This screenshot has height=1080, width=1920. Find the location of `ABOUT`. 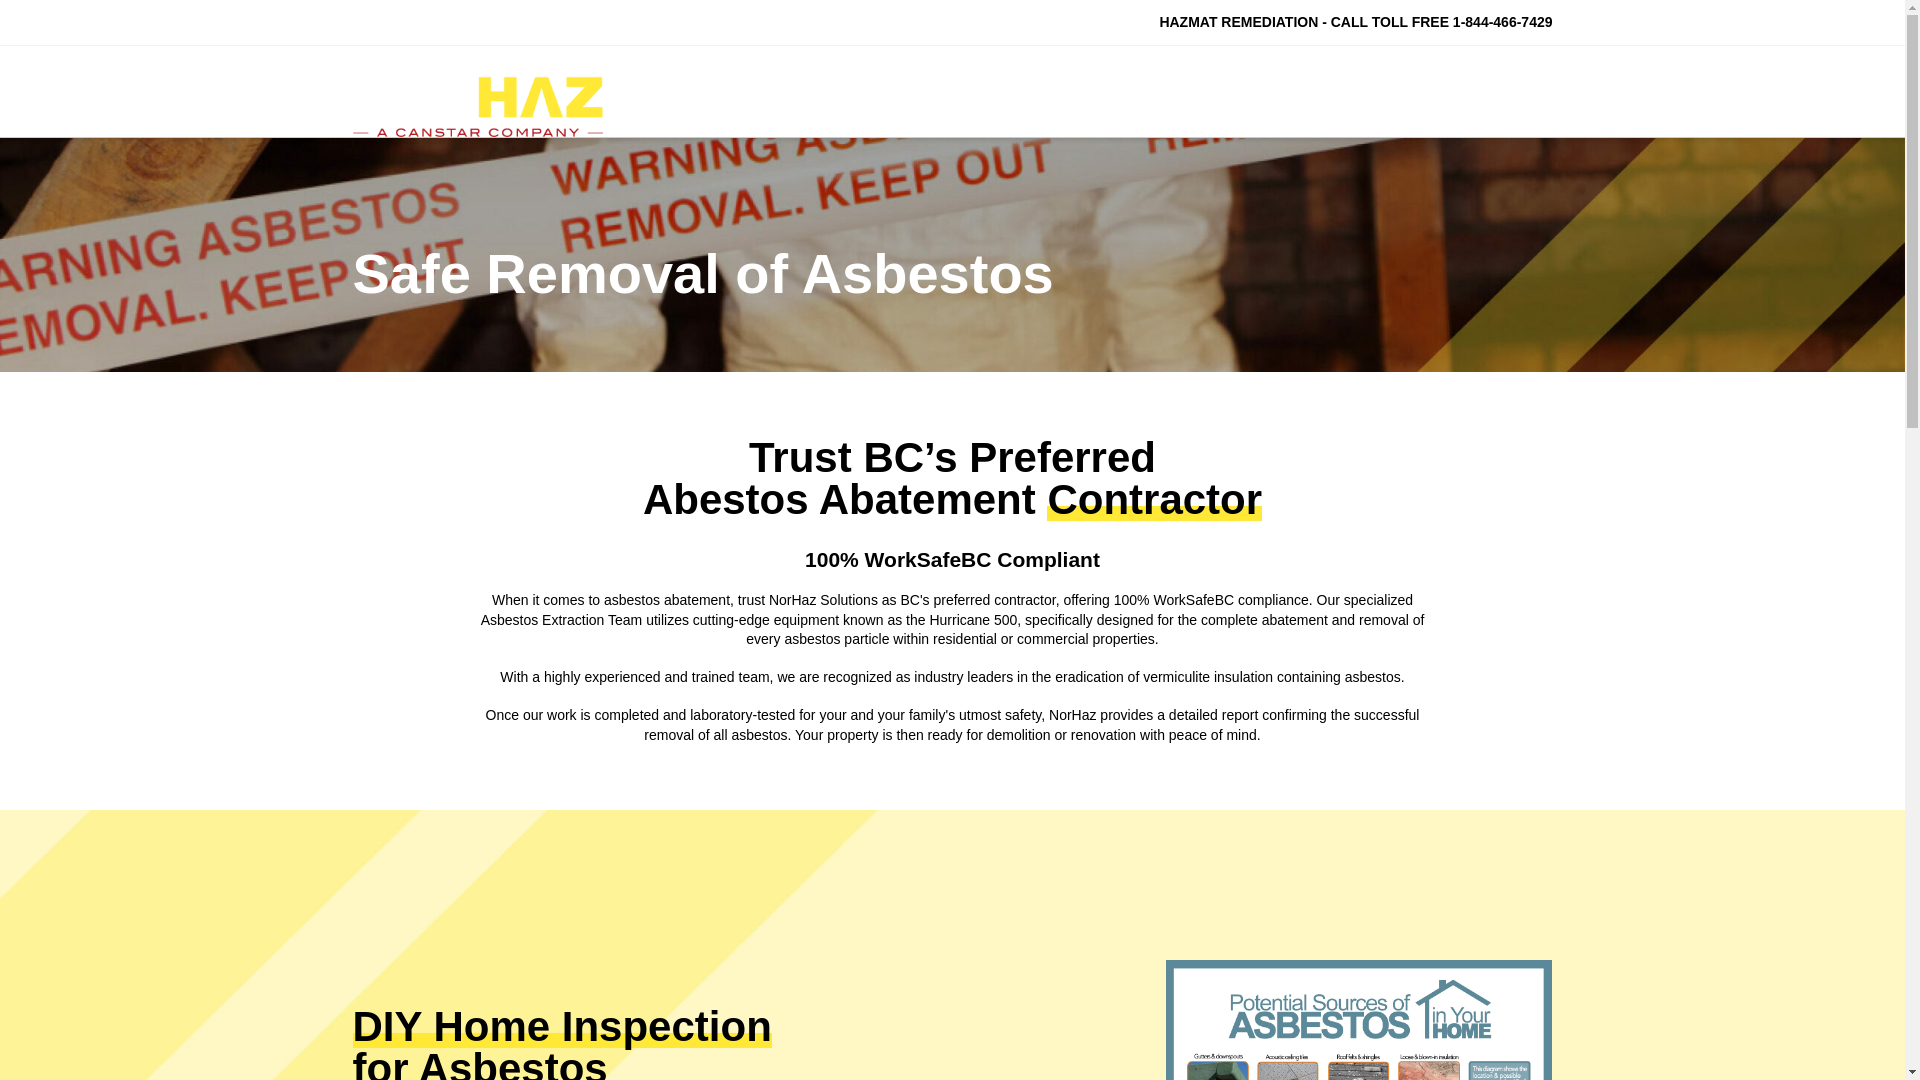

ABOUT is located at coordinates (1102, 91).